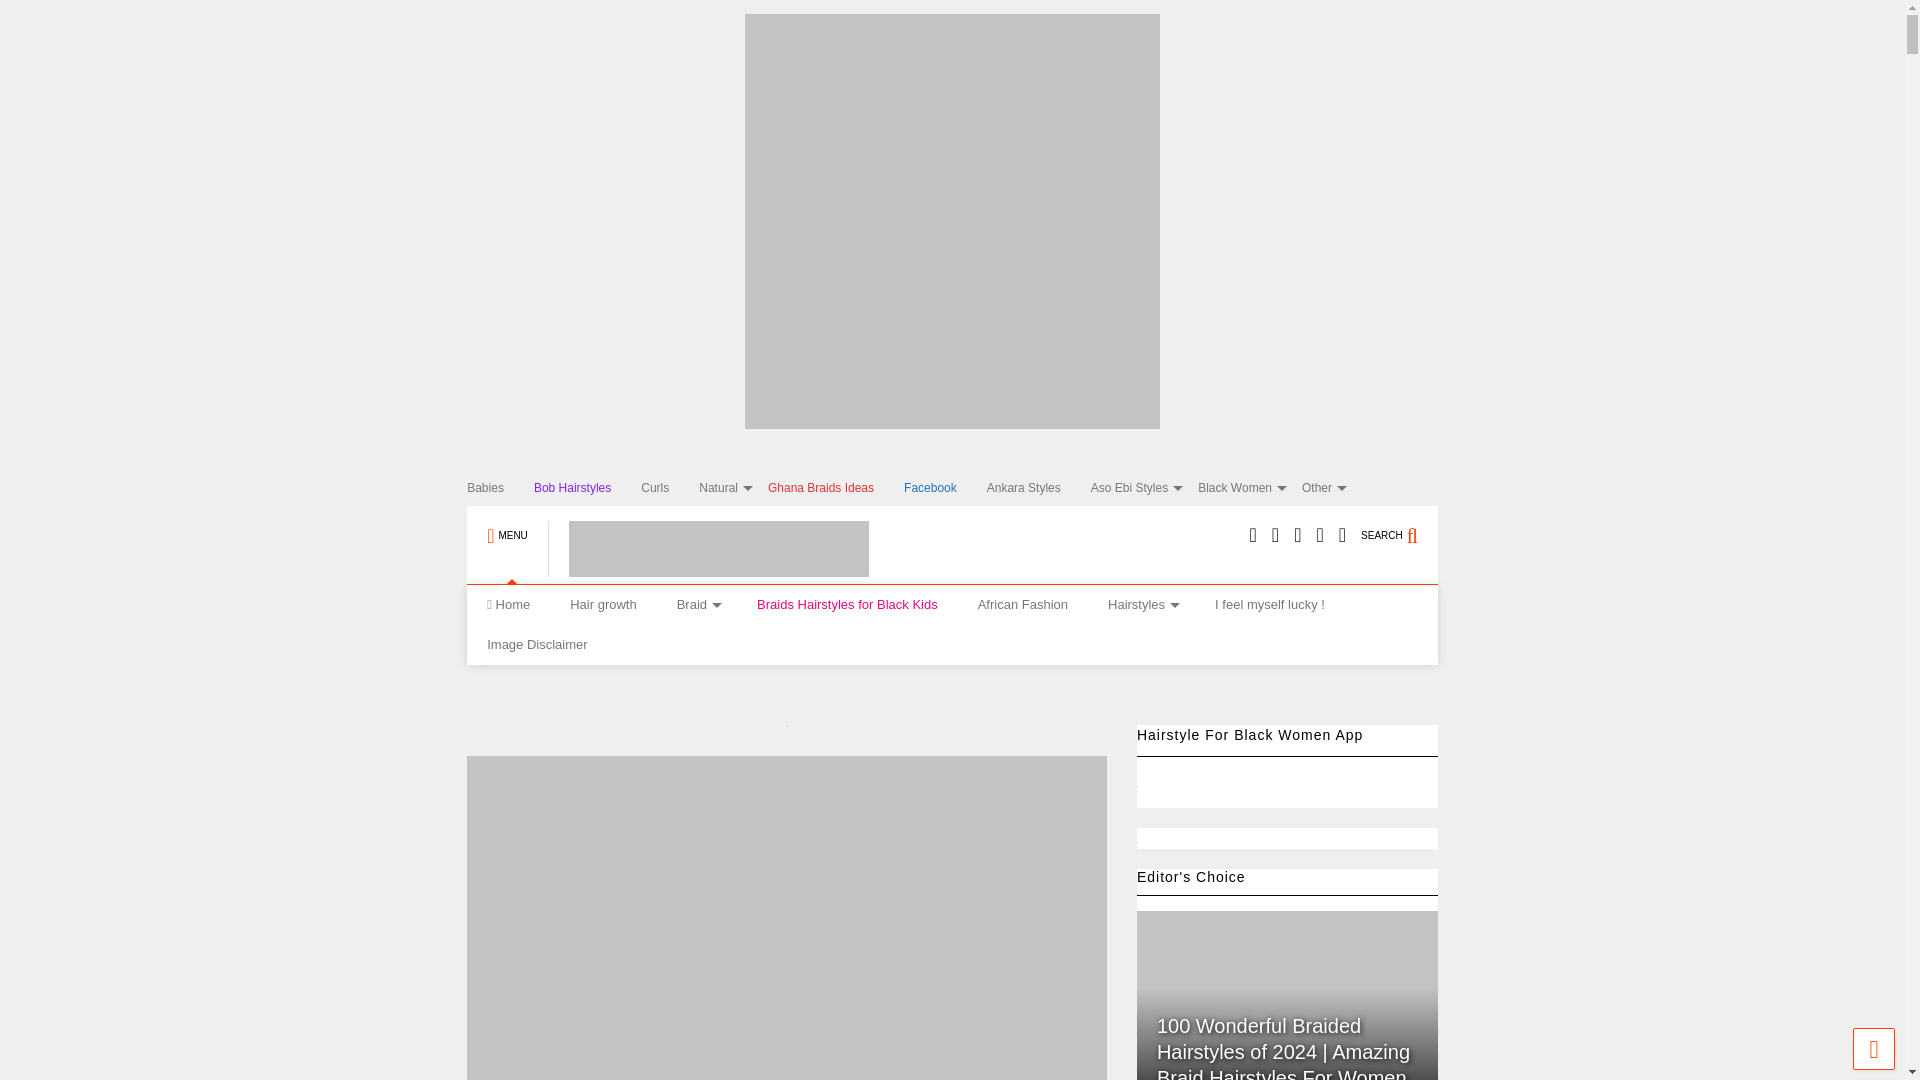 This screenshot has height=1080, width=1920. What do you see at coordinates (1298, 534) in the screenshot?
I see `instagram` at bounding box center [1298, 534].